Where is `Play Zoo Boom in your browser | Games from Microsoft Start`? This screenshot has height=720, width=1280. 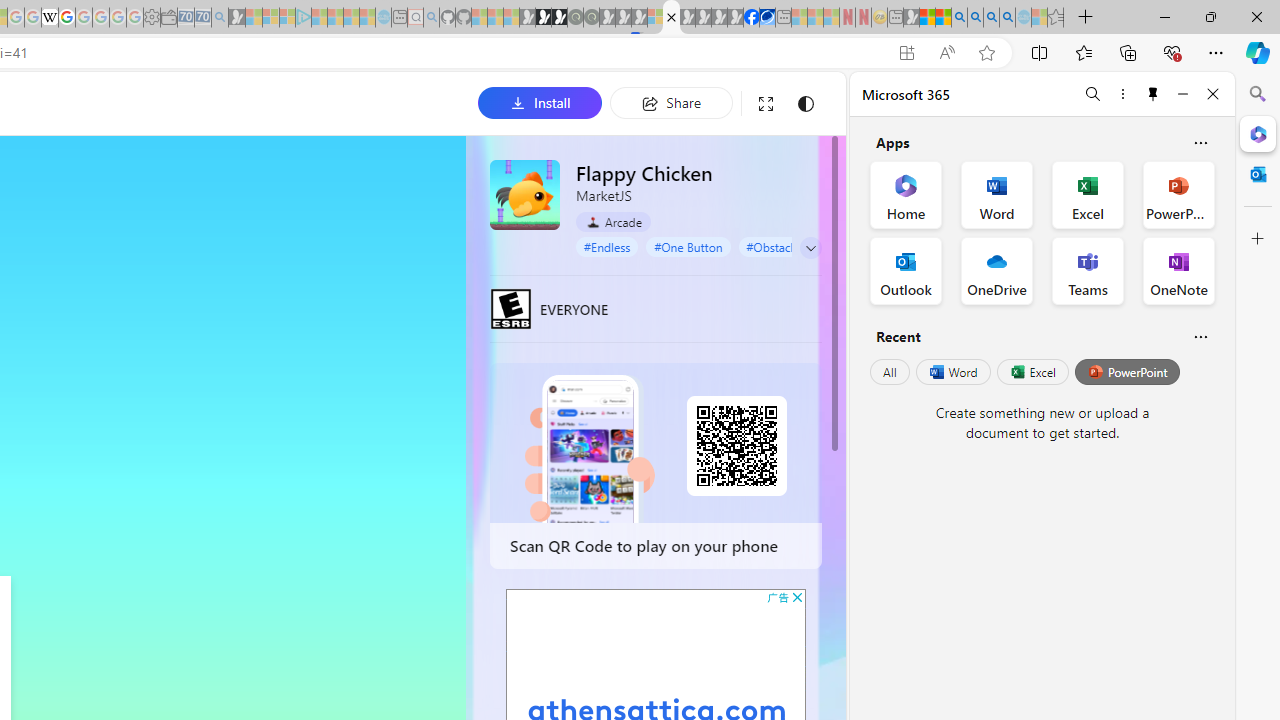 Play Zoo Boom in your browser | Games from Microsoft Start is located at coordinates (544, 18).